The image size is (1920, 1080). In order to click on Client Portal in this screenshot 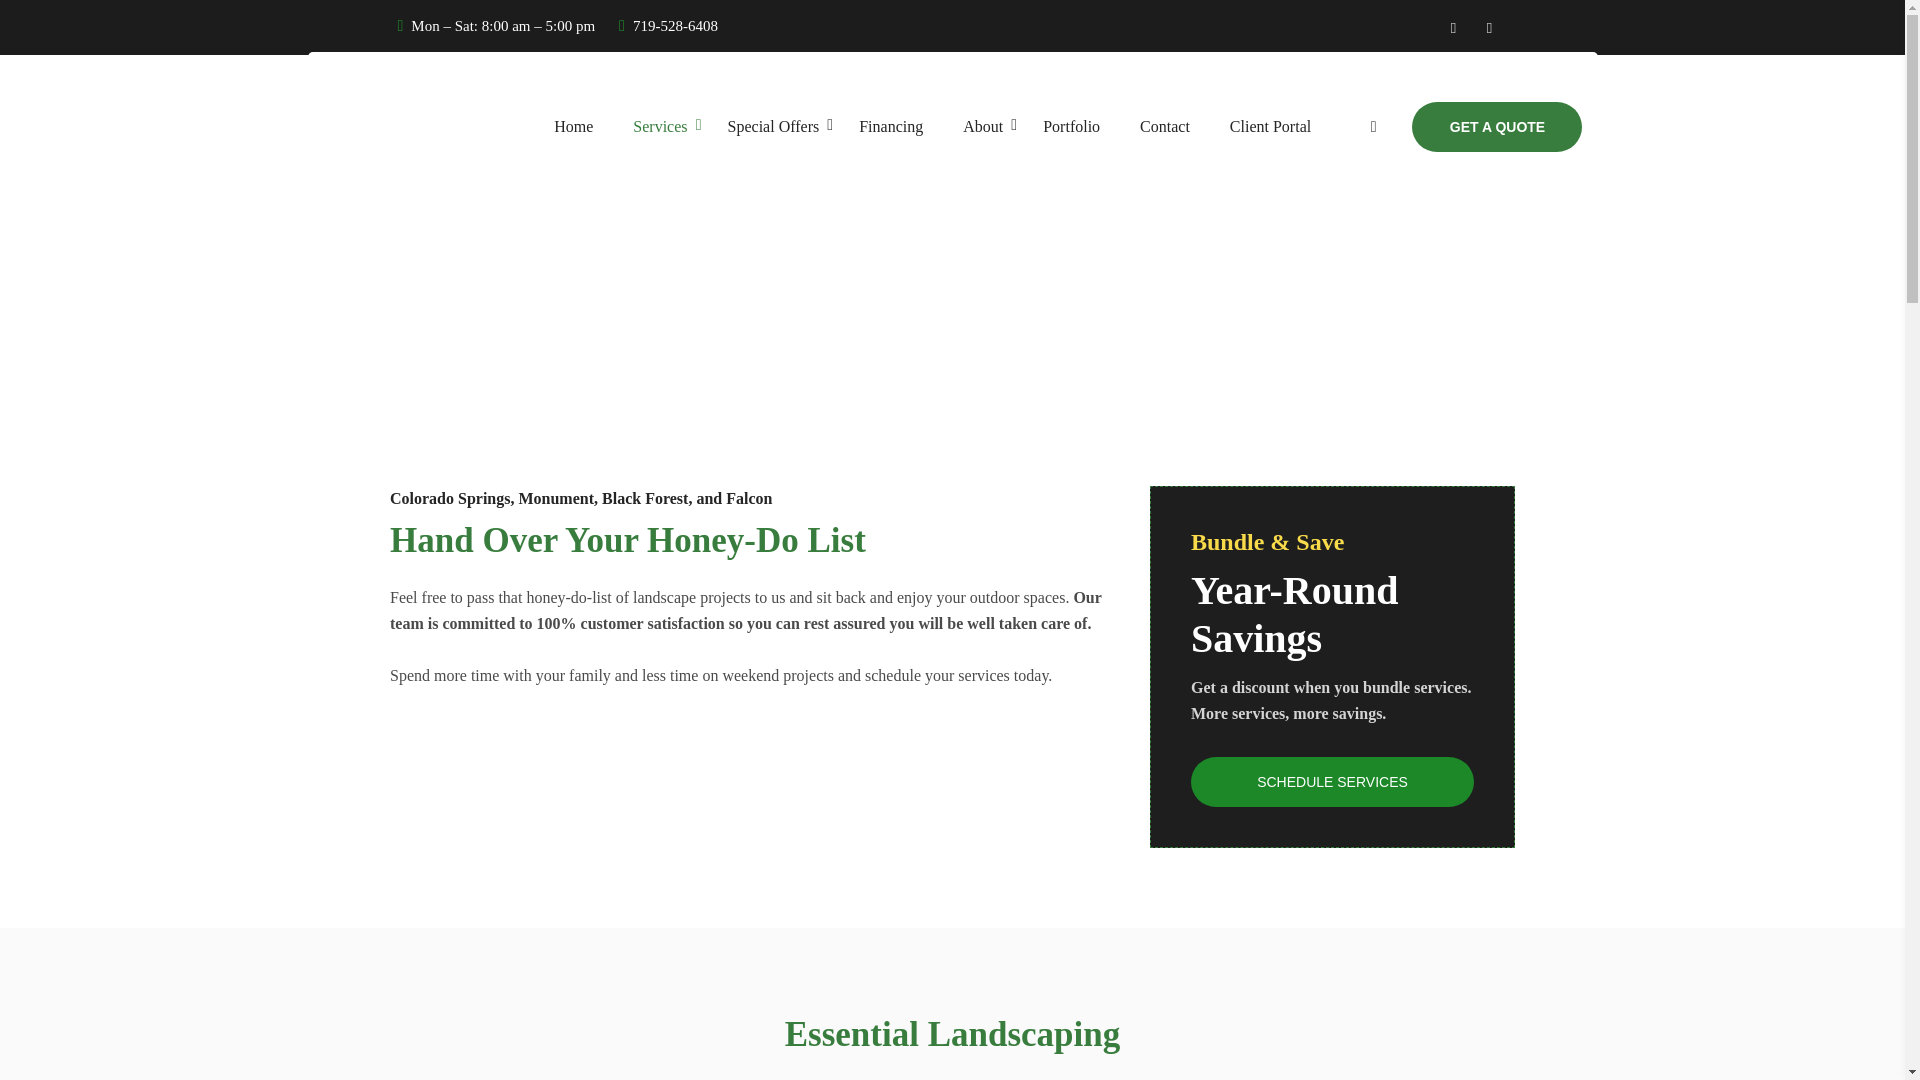, I will do `click(1270, 126)`.